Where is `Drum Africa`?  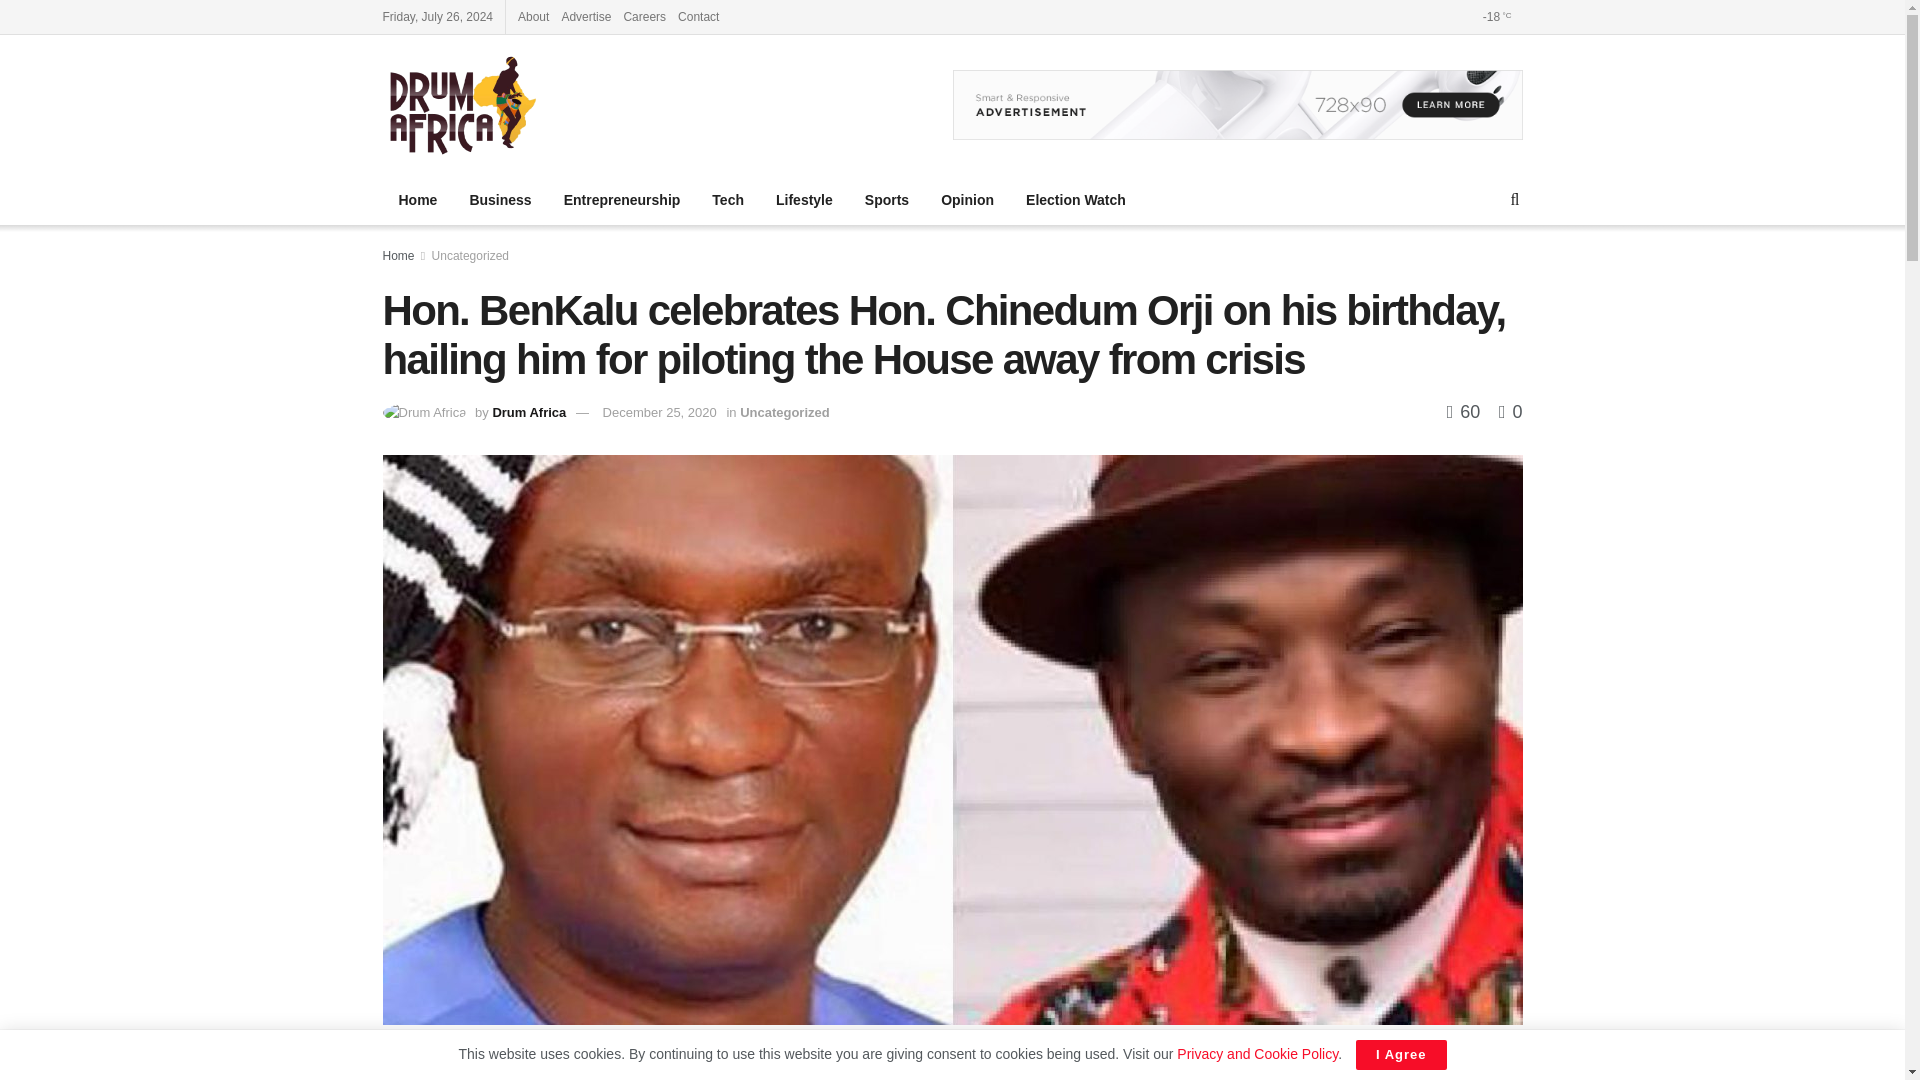 Drum Africa is located at coordinates (528, 412).